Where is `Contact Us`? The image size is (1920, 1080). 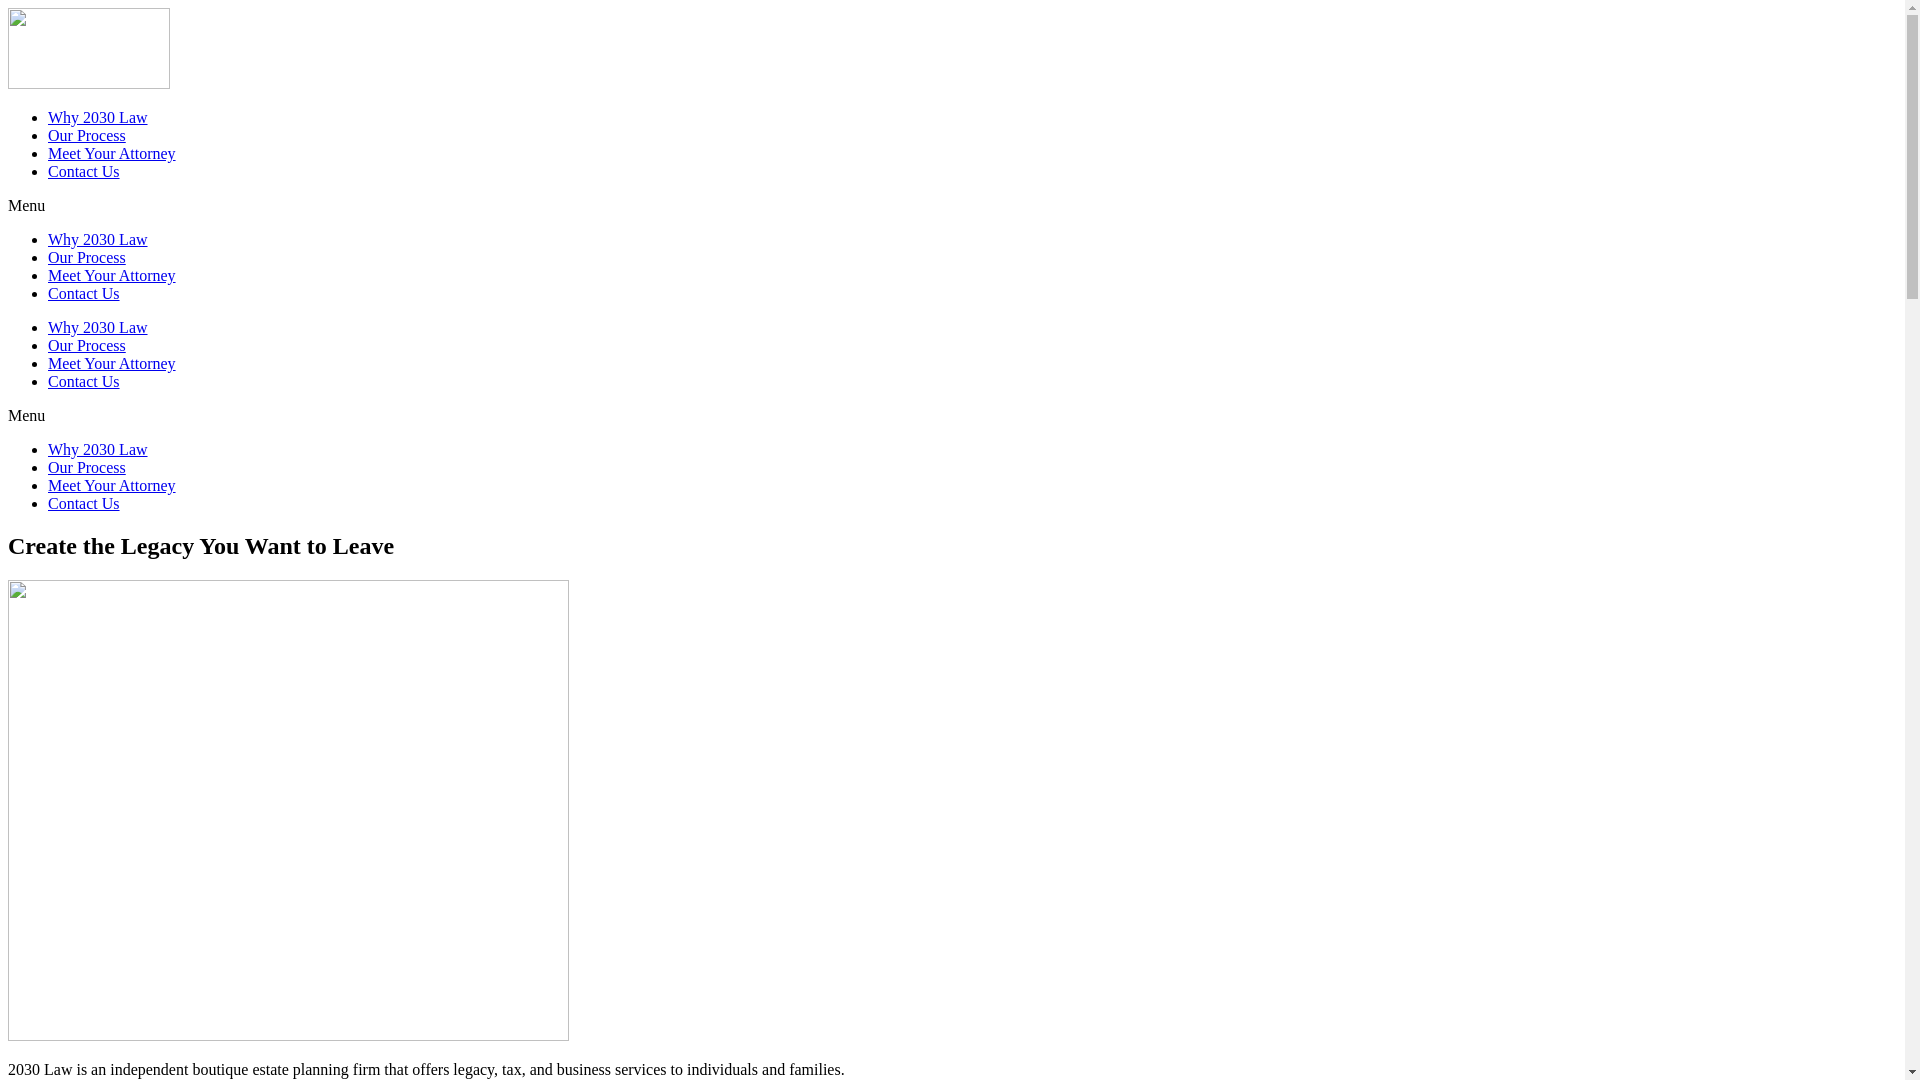 Contact Us is located at coordinates (84, 382).